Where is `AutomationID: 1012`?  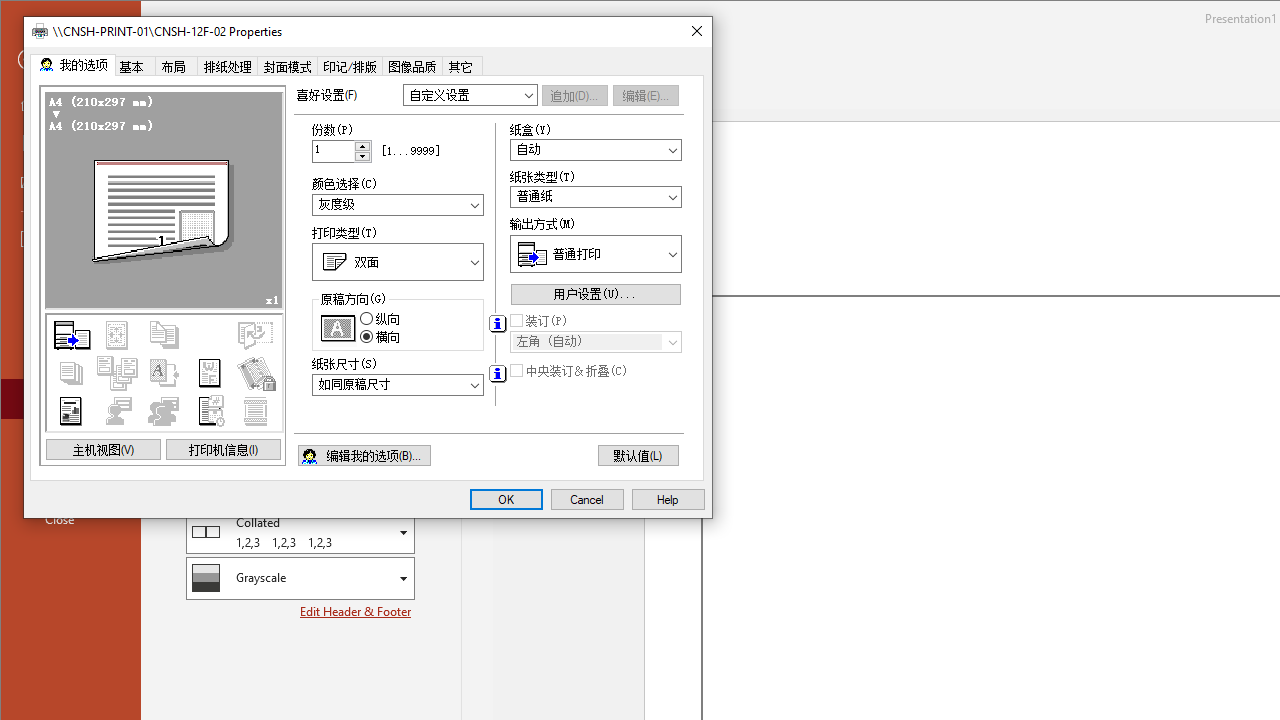
AutomationID: 1012 is located at coordinates (363, 150).